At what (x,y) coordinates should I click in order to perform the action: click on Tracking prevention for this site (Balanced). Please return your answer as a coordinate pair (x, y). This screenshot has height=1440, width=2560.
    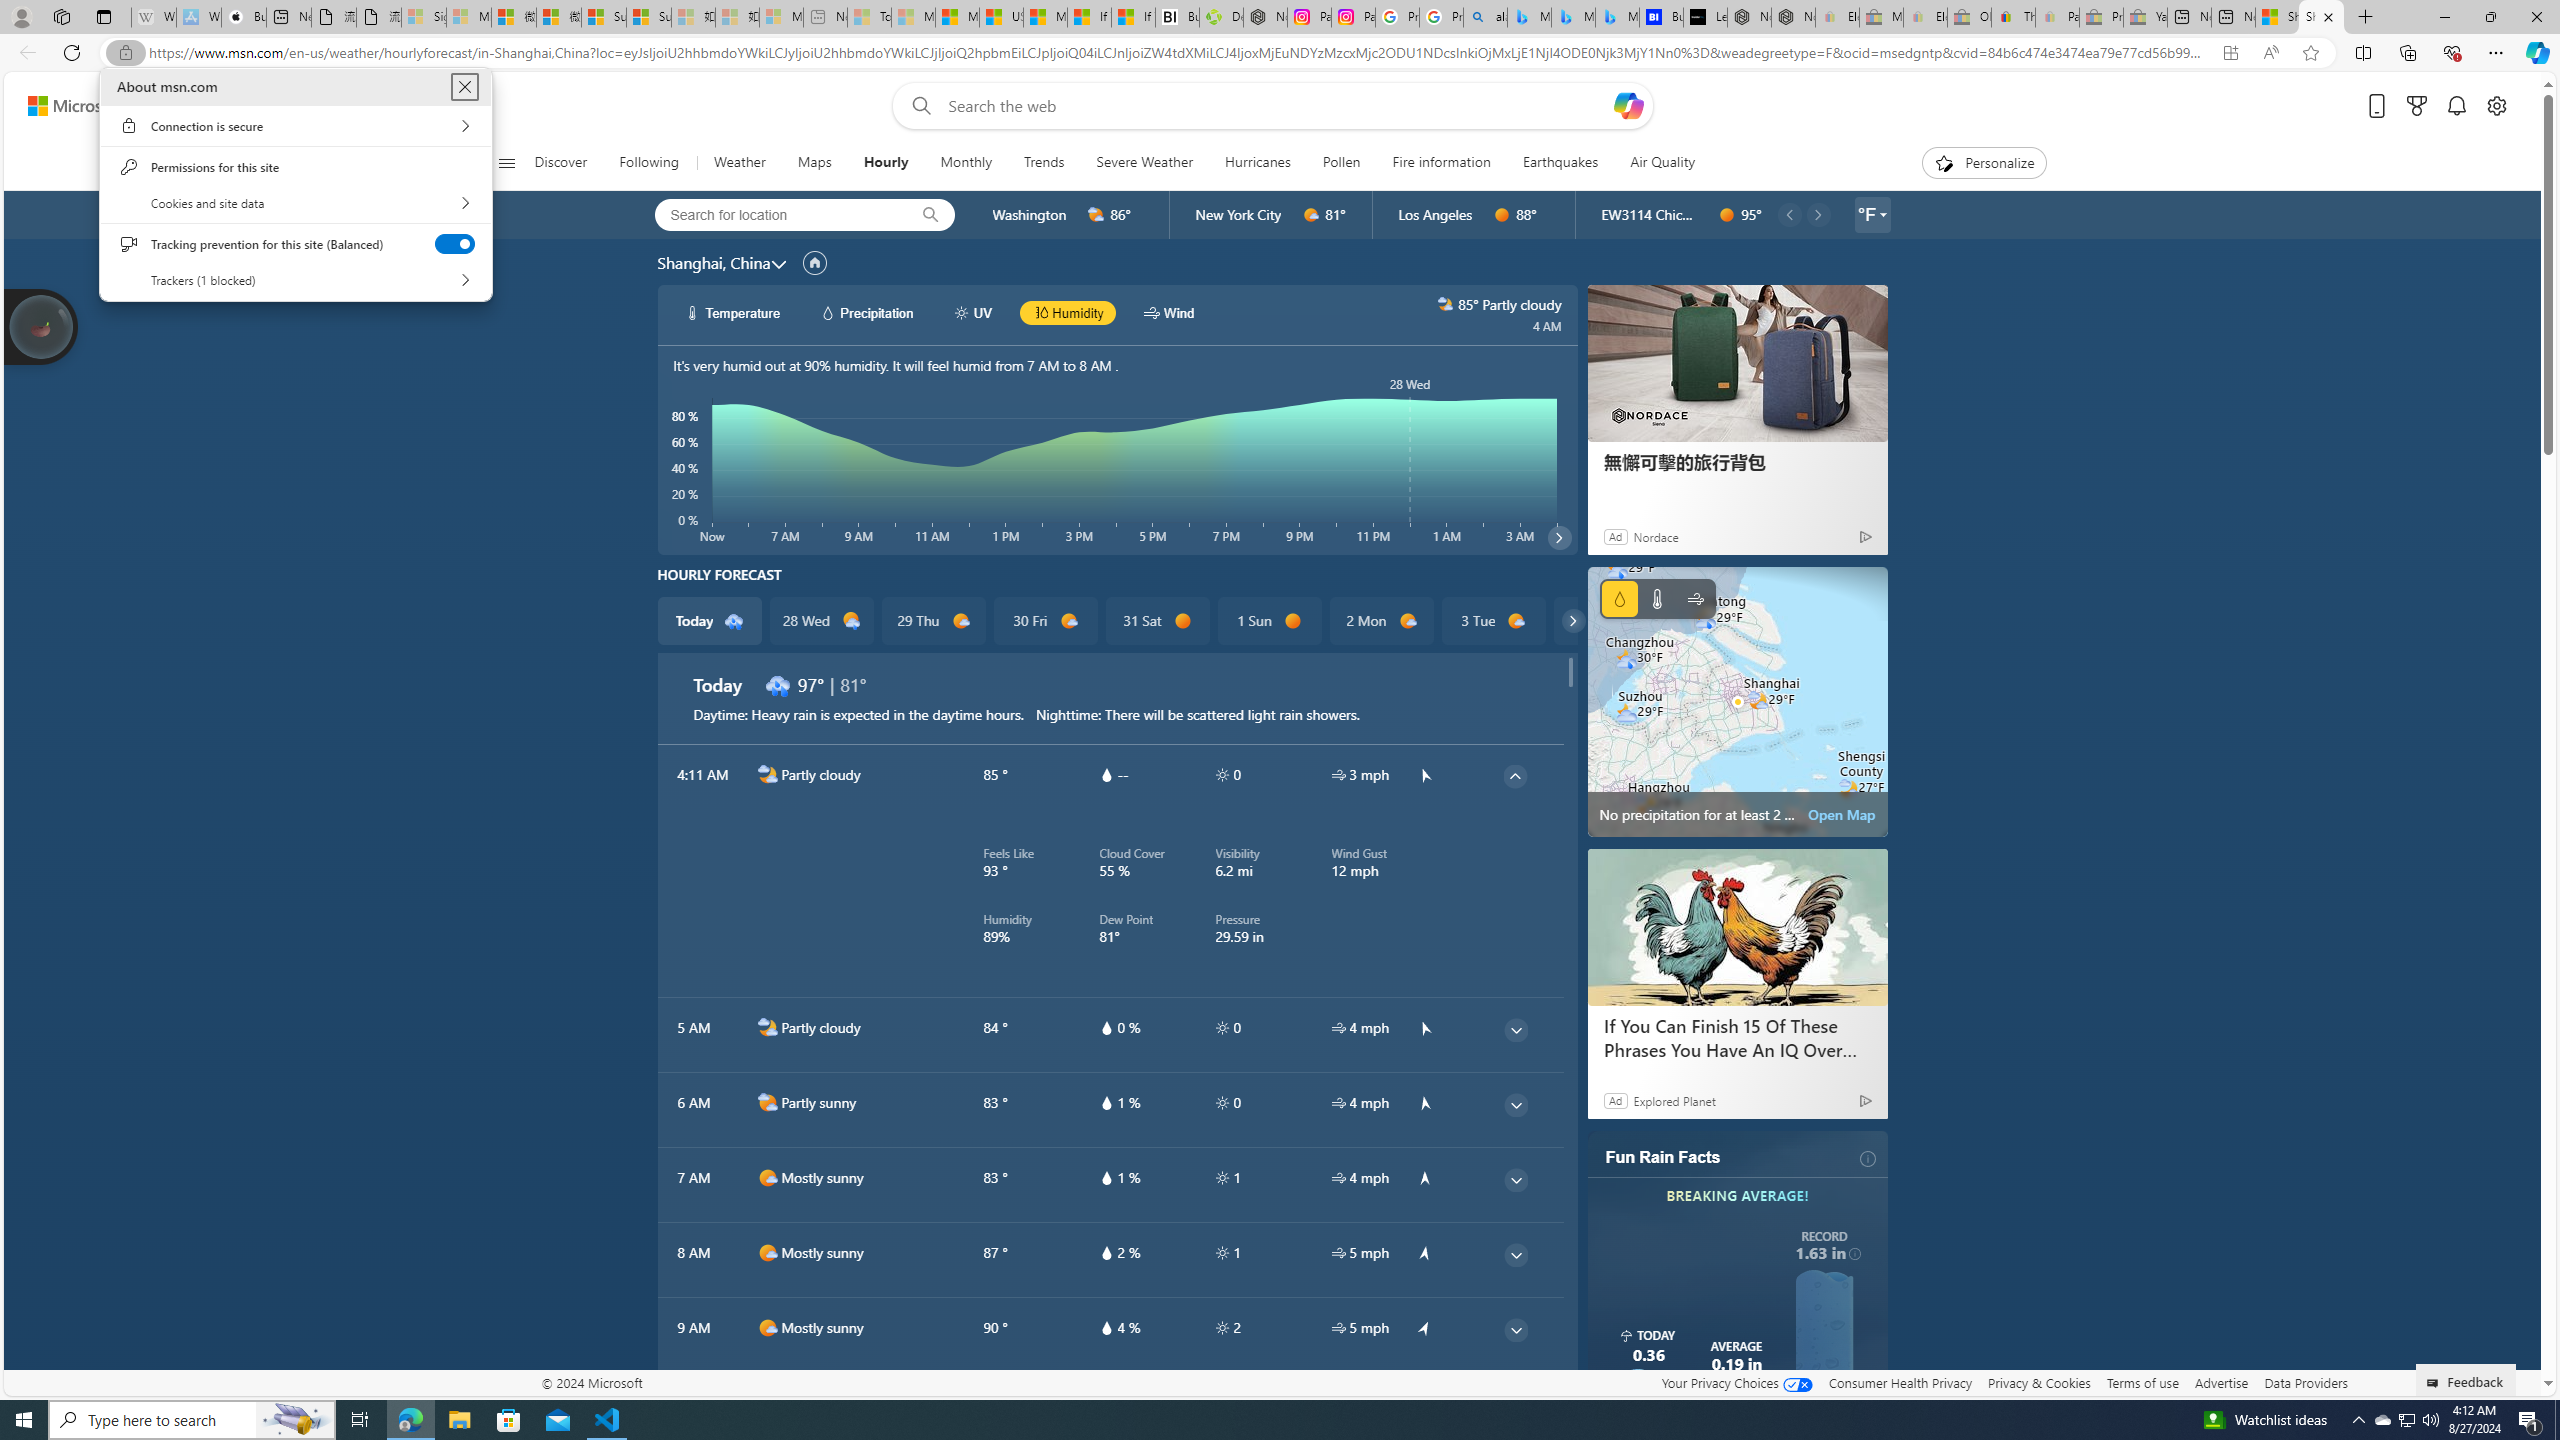
    Looking at the image, I should click on (456, 243).